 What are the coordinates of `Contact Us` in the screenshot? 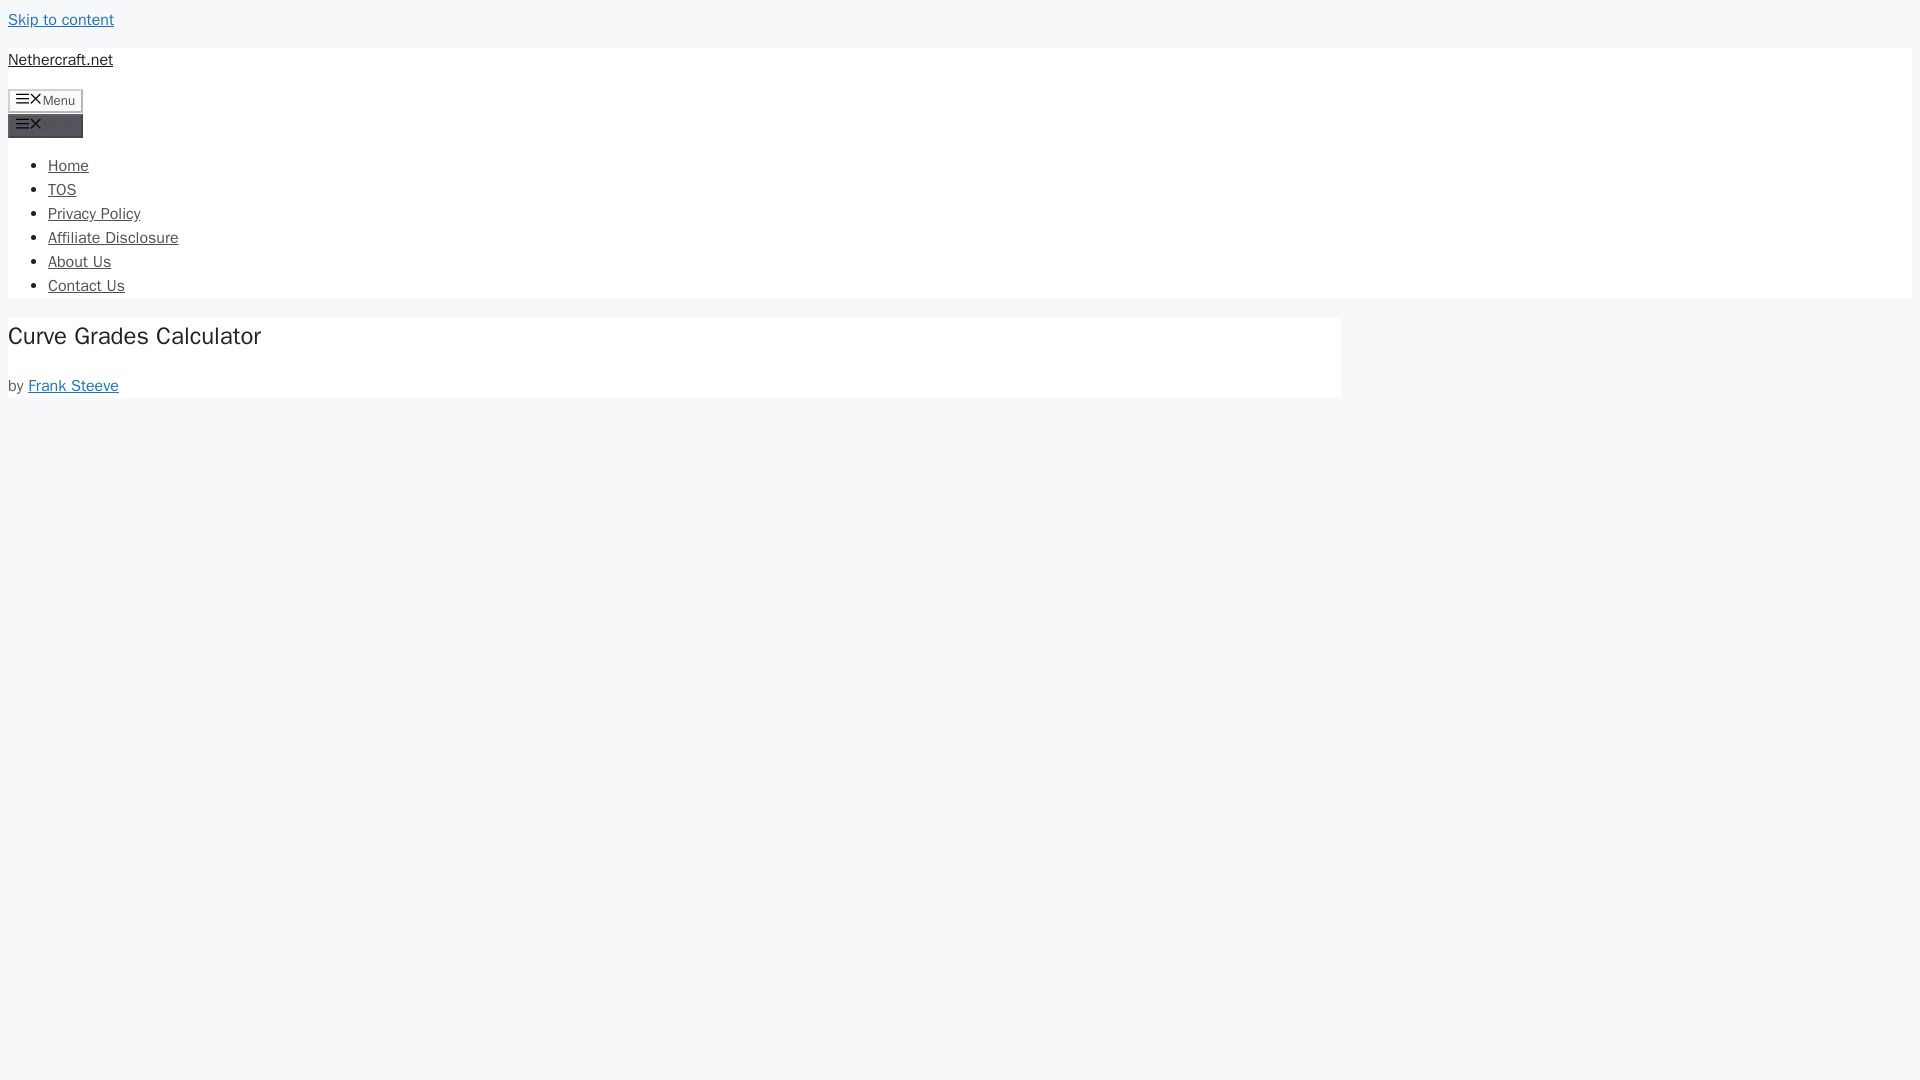 It's located at (86, 286).